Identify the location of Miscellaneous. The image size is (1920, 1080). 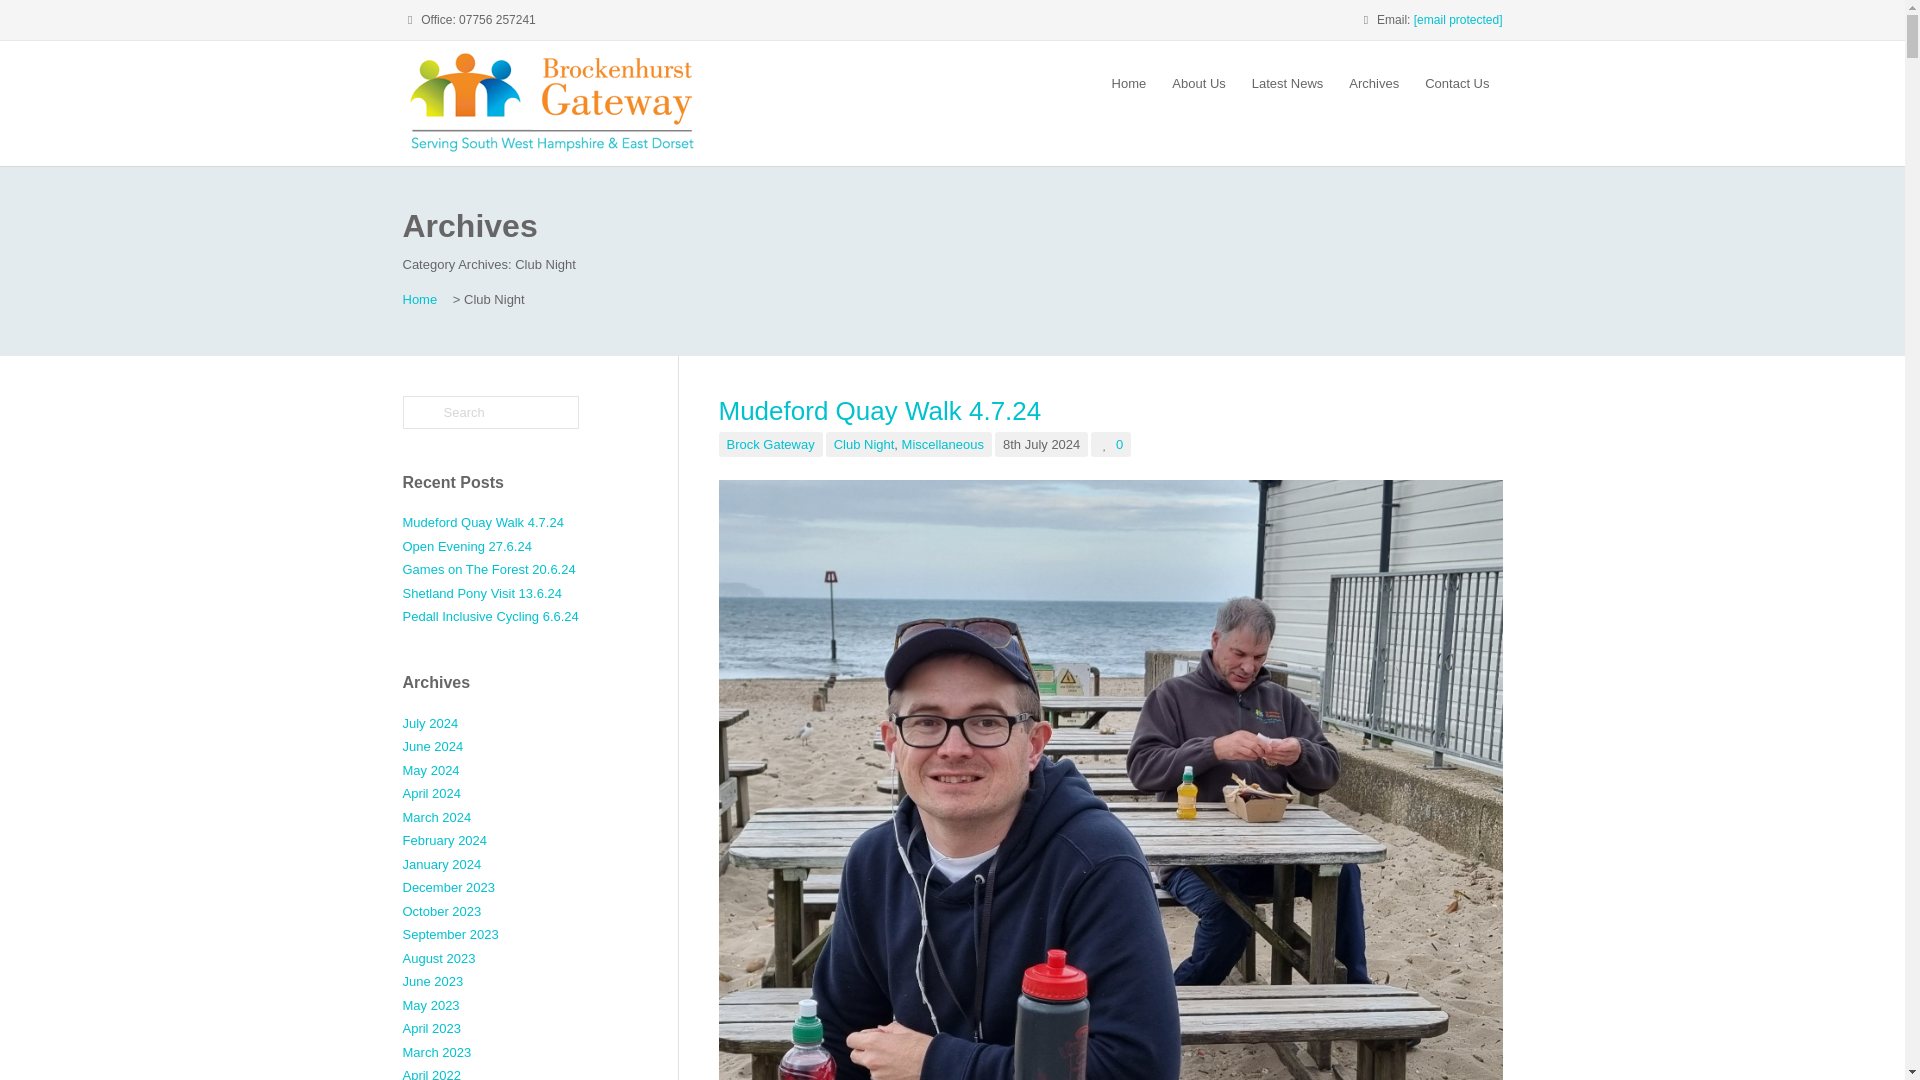
(942, 444).